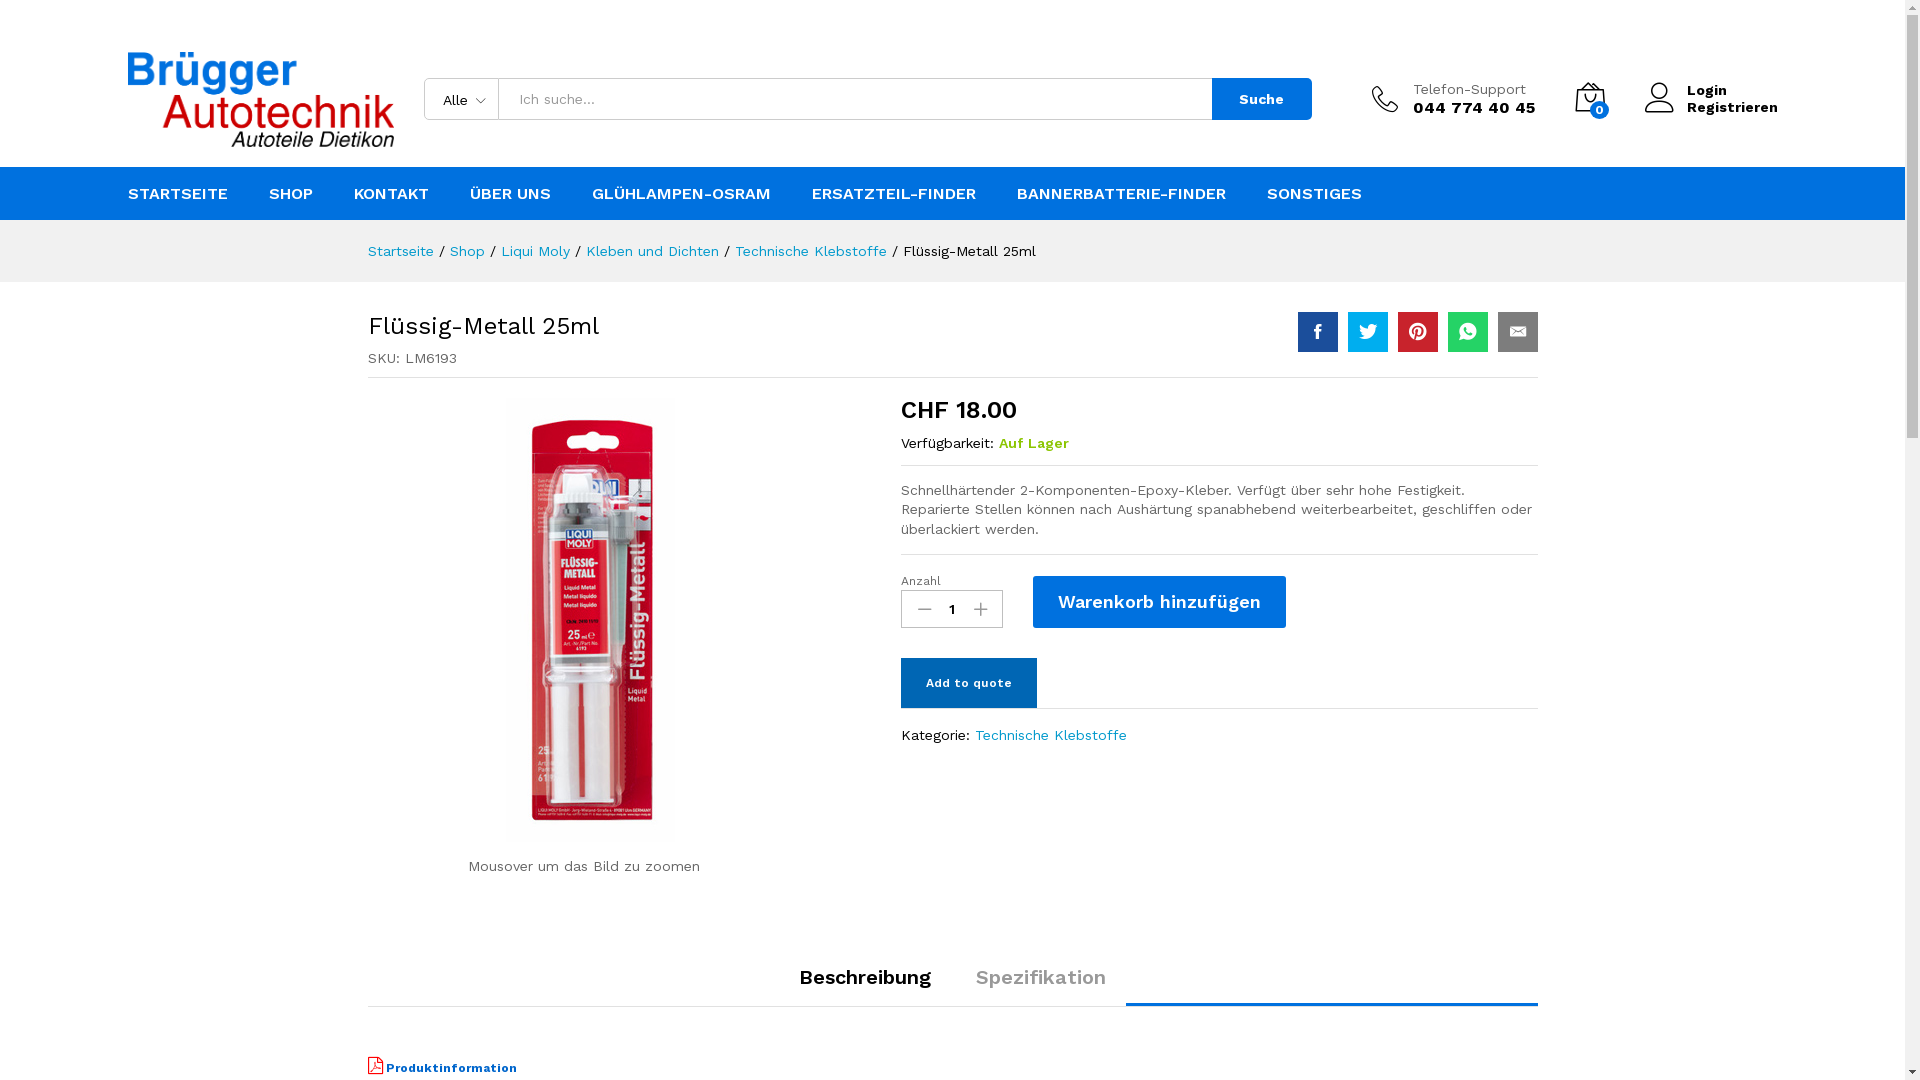 This screenshot has height=1080, width=1920. What do you see at coordinates (1710, 108) in the screenshot?
I see `Registrieren` at bounding box center [1710, 108].